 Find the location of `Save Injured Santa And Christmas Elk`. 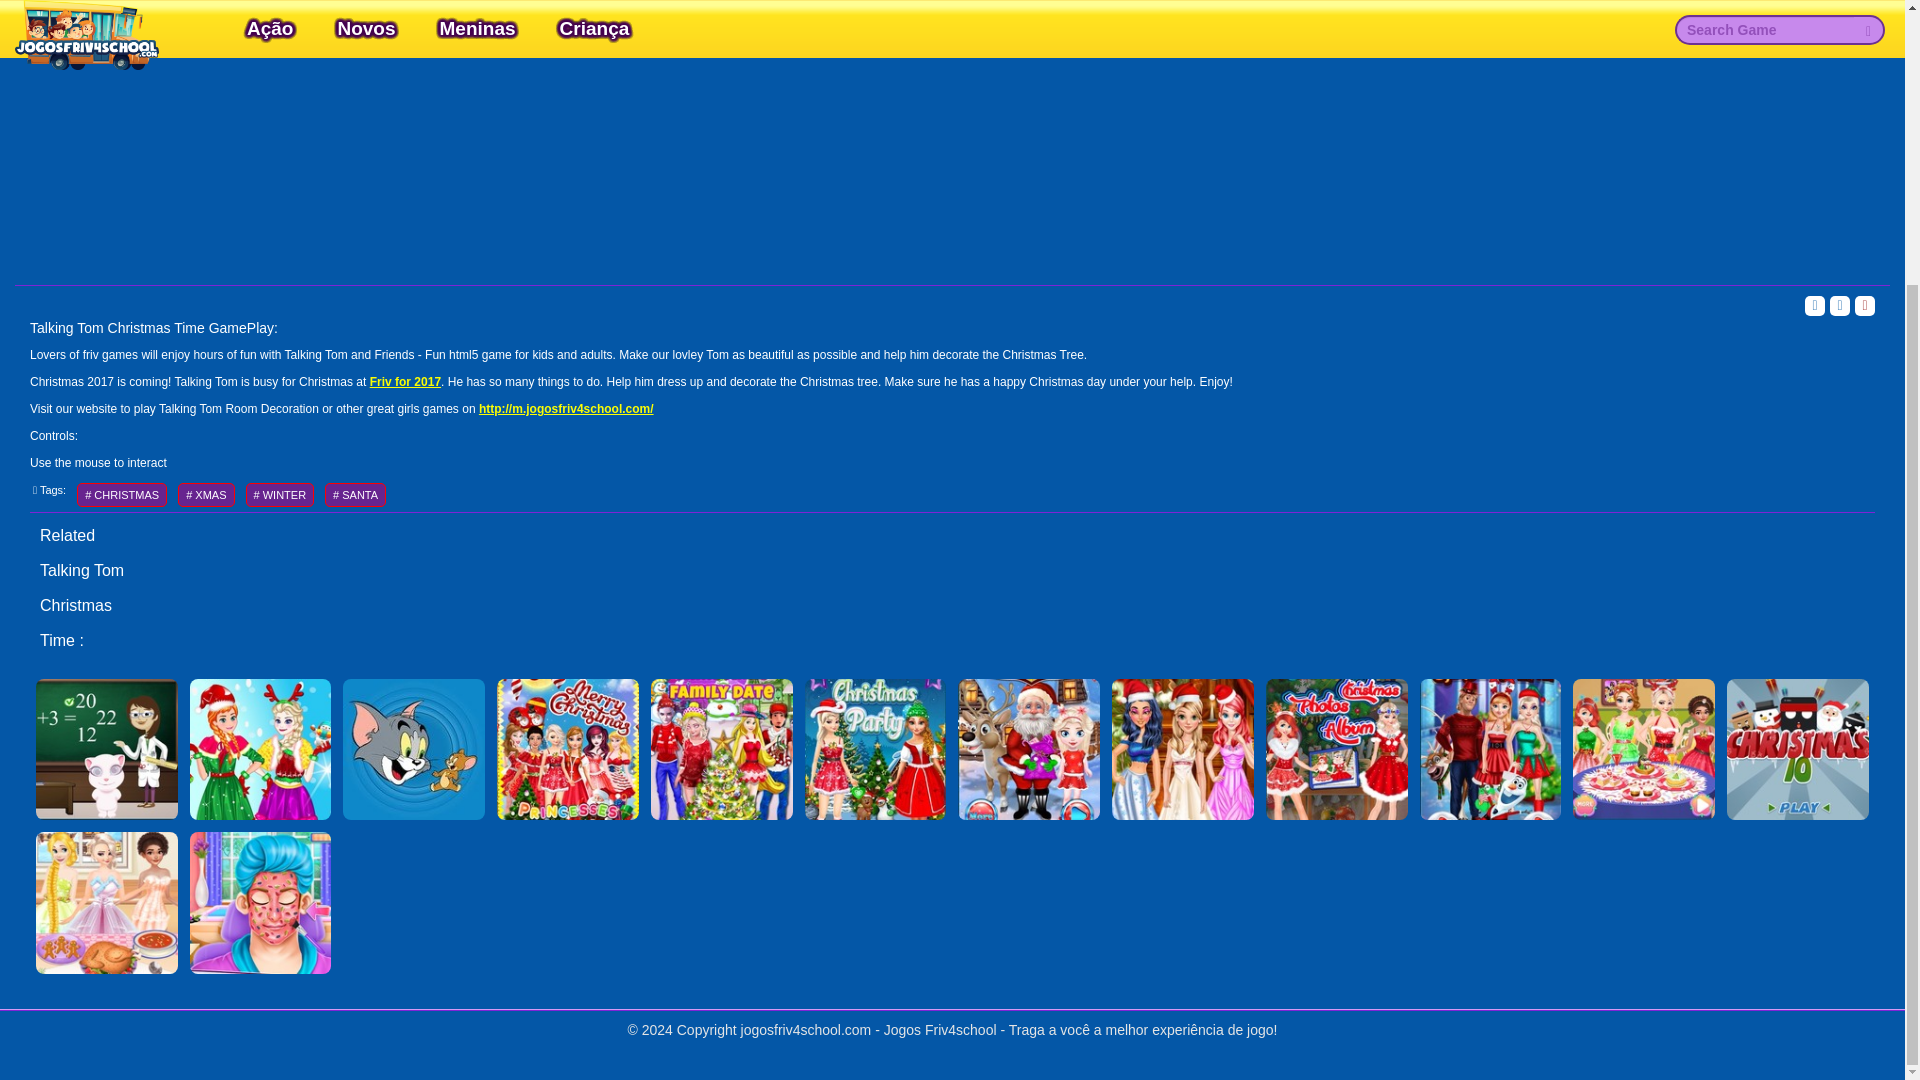

Save Injured Santa And Christmas Elk is located at coordinates (1028, 750).